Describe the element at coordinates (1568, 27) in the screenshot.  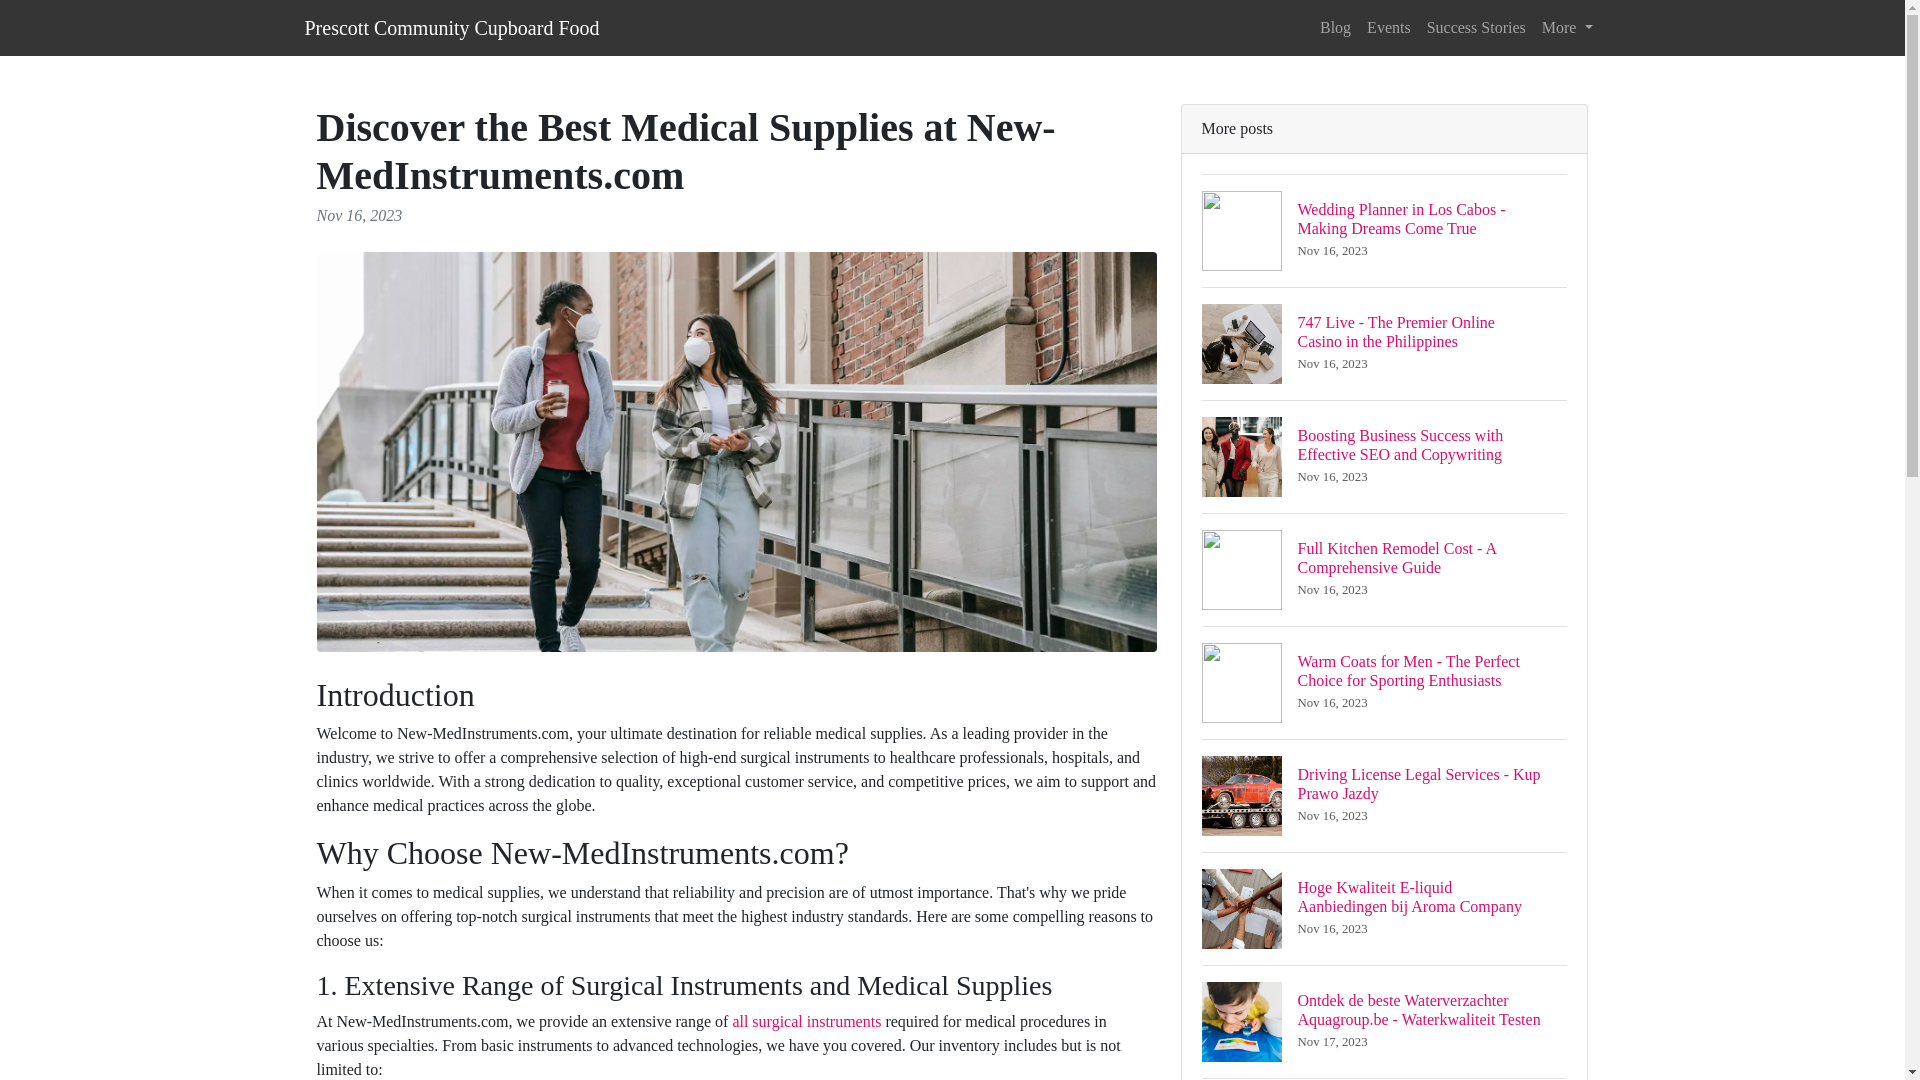
I see `More` at that location.